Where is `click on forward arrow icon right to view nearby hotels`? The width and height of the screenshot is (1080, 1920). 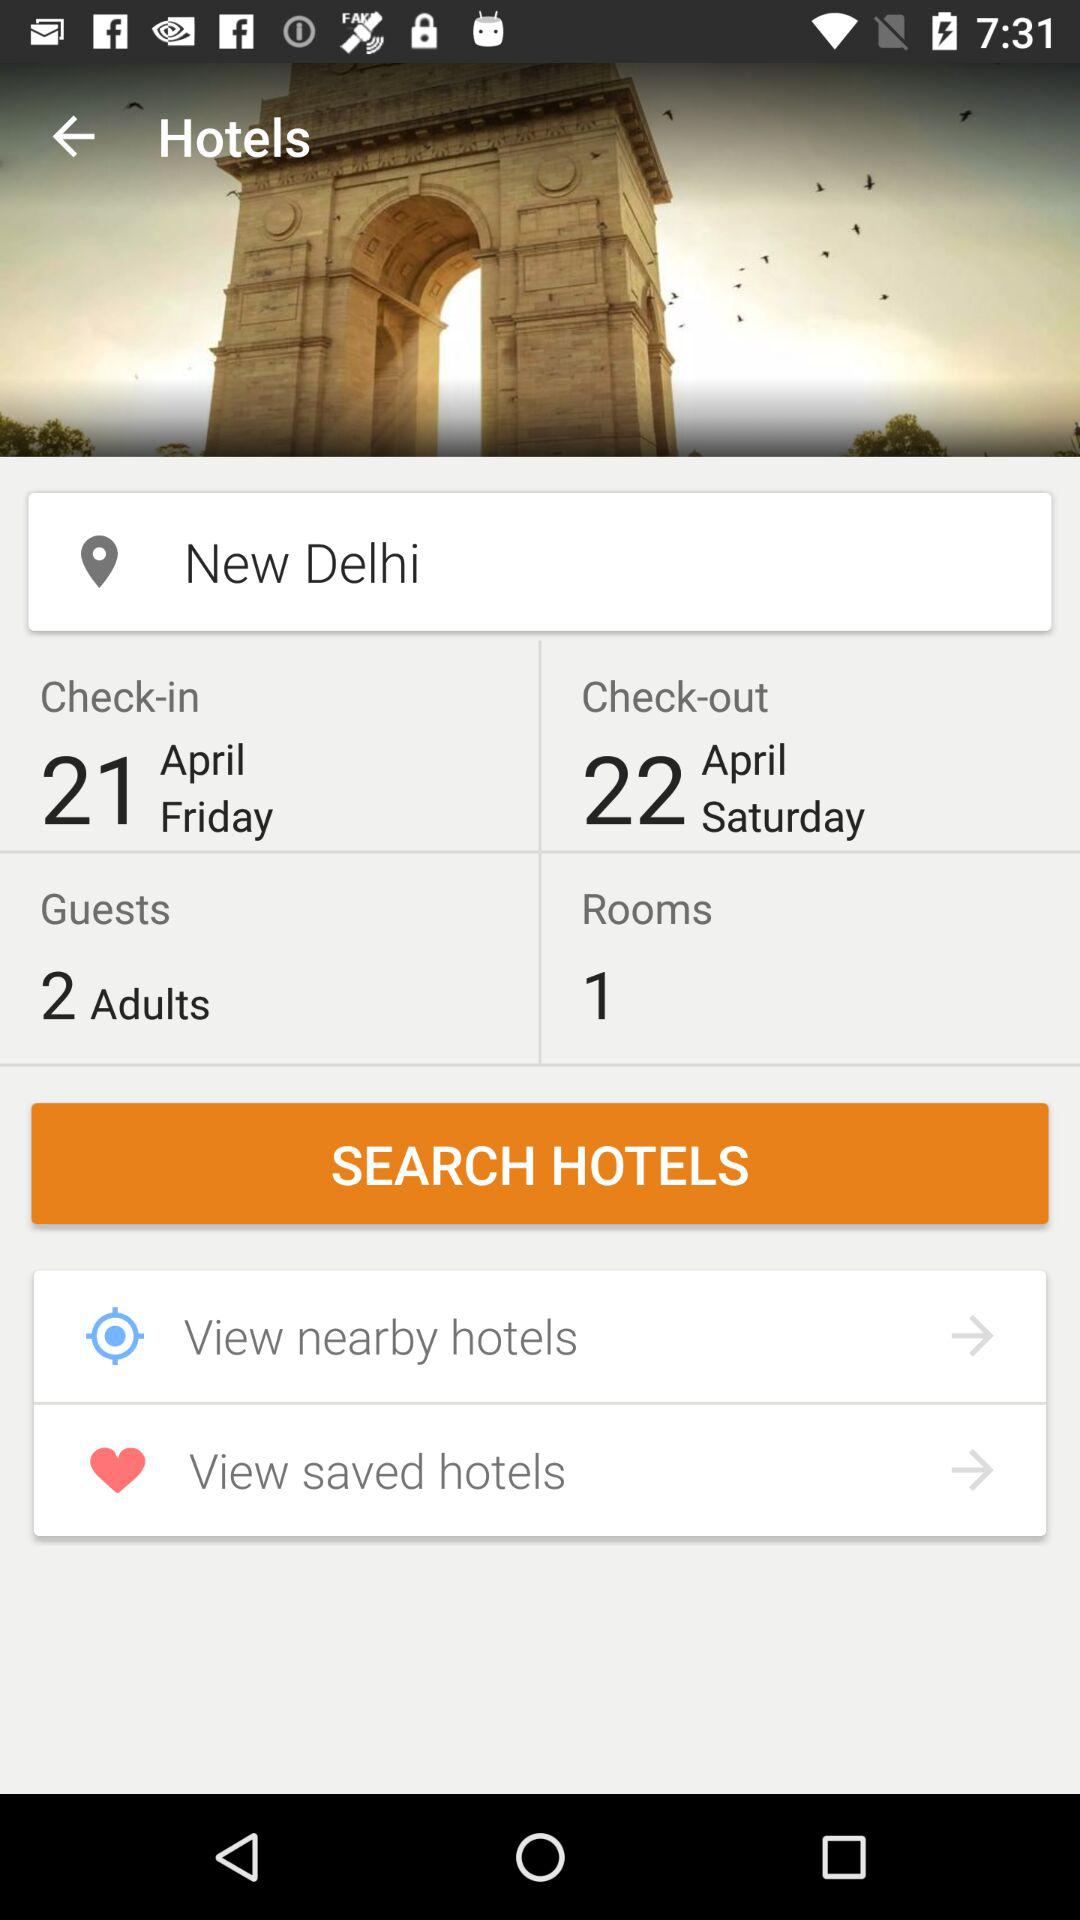
click on forward arrow icon right to view nearby hotels is located at coordinates (972, 1336).